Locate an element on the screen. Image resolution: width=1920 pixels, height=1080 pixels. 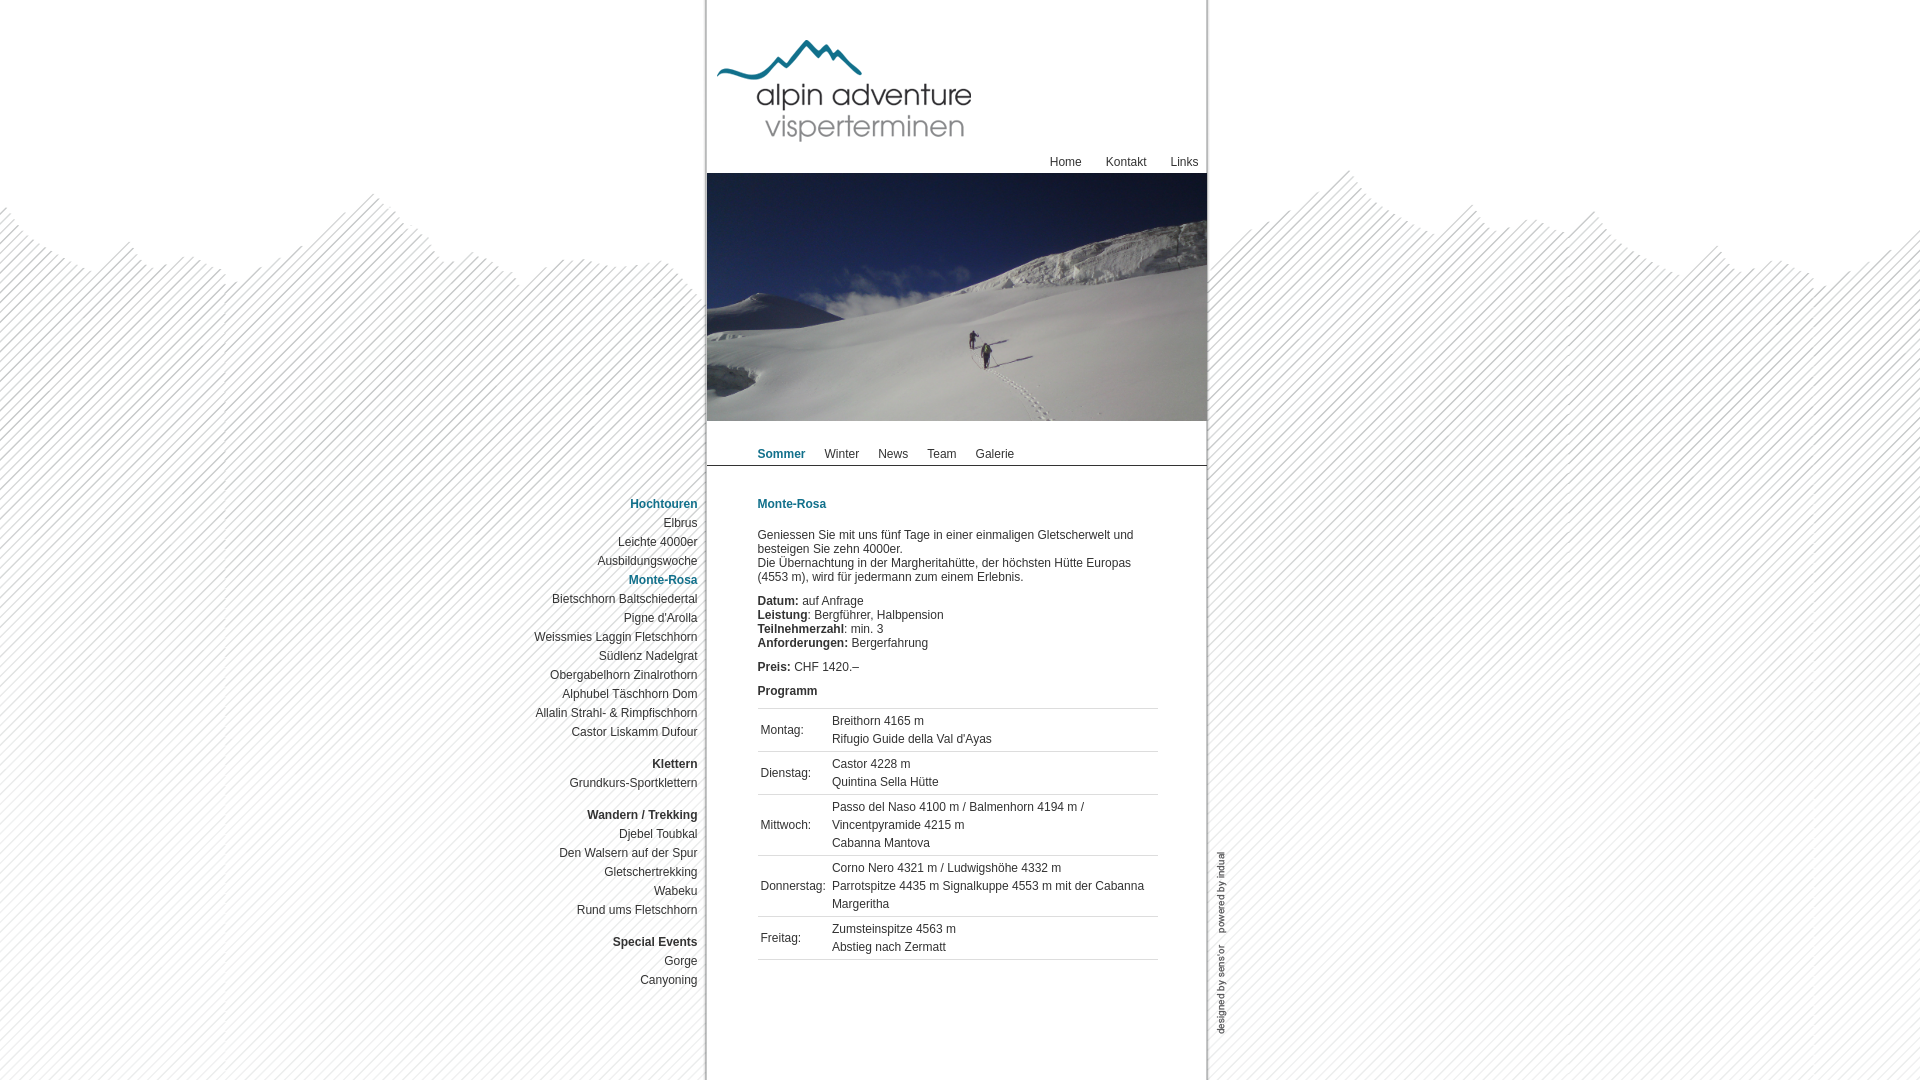
Monte-Rosa is located at coordinates (611, 580).